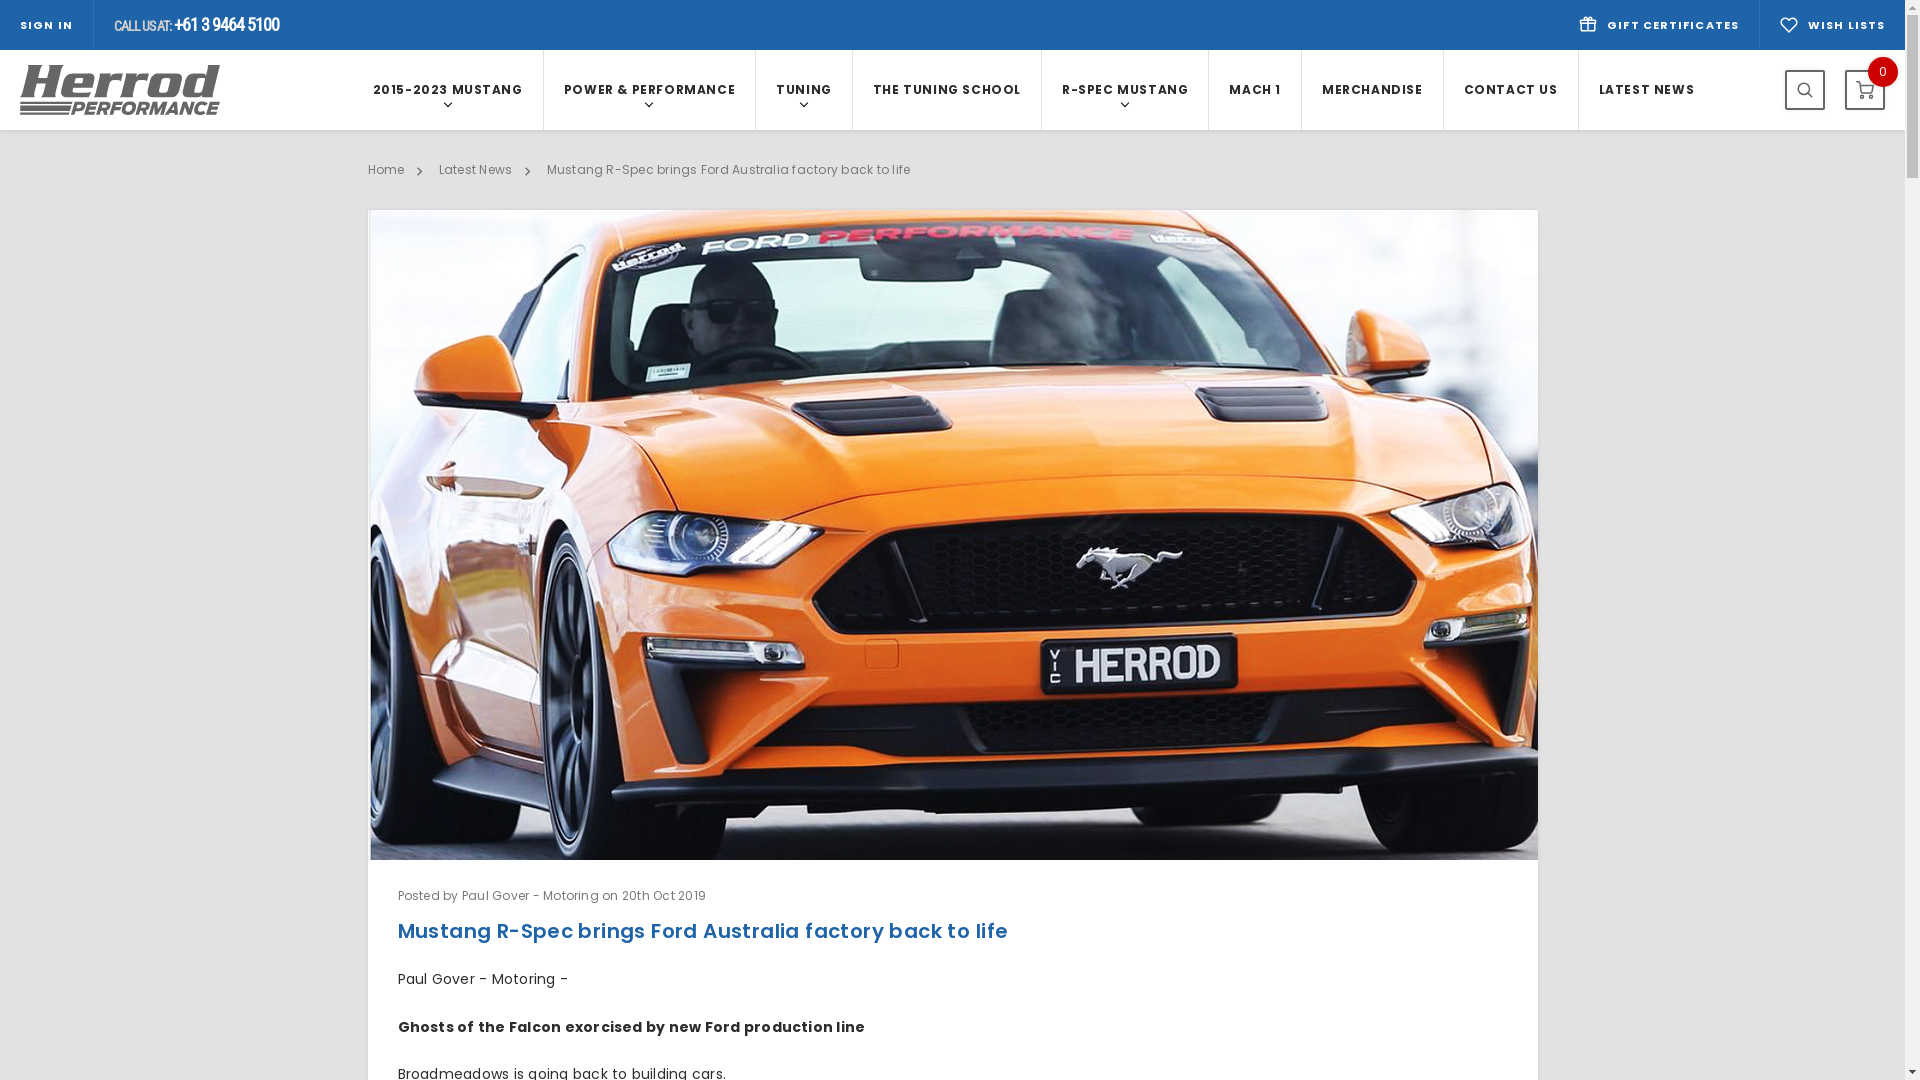 The width and height of the screenshot is (1920, 1080). Describe the element at coordinates (1832, 25) in the screenshot. I see `WISH LISTS` at that location.